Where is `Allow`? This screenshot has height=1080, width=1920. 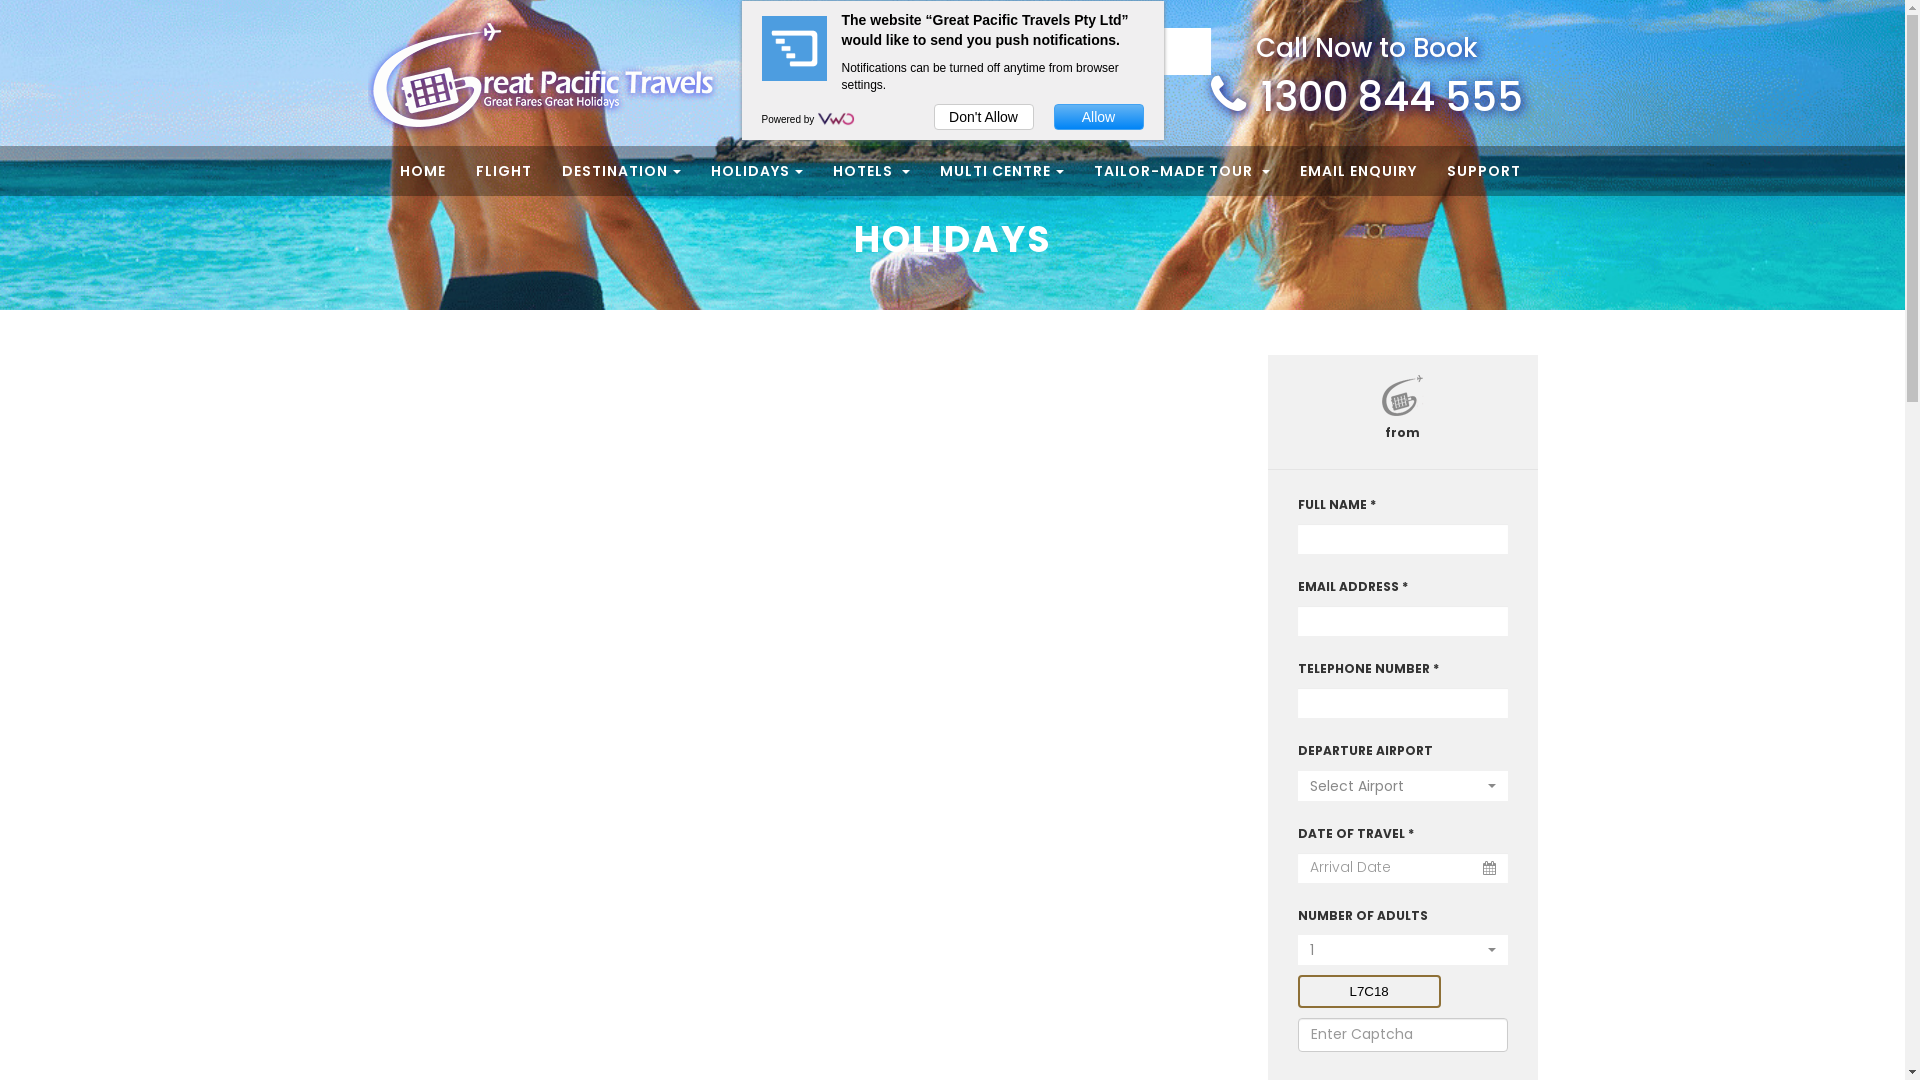 Allow is located at coordinates (1099, 117).